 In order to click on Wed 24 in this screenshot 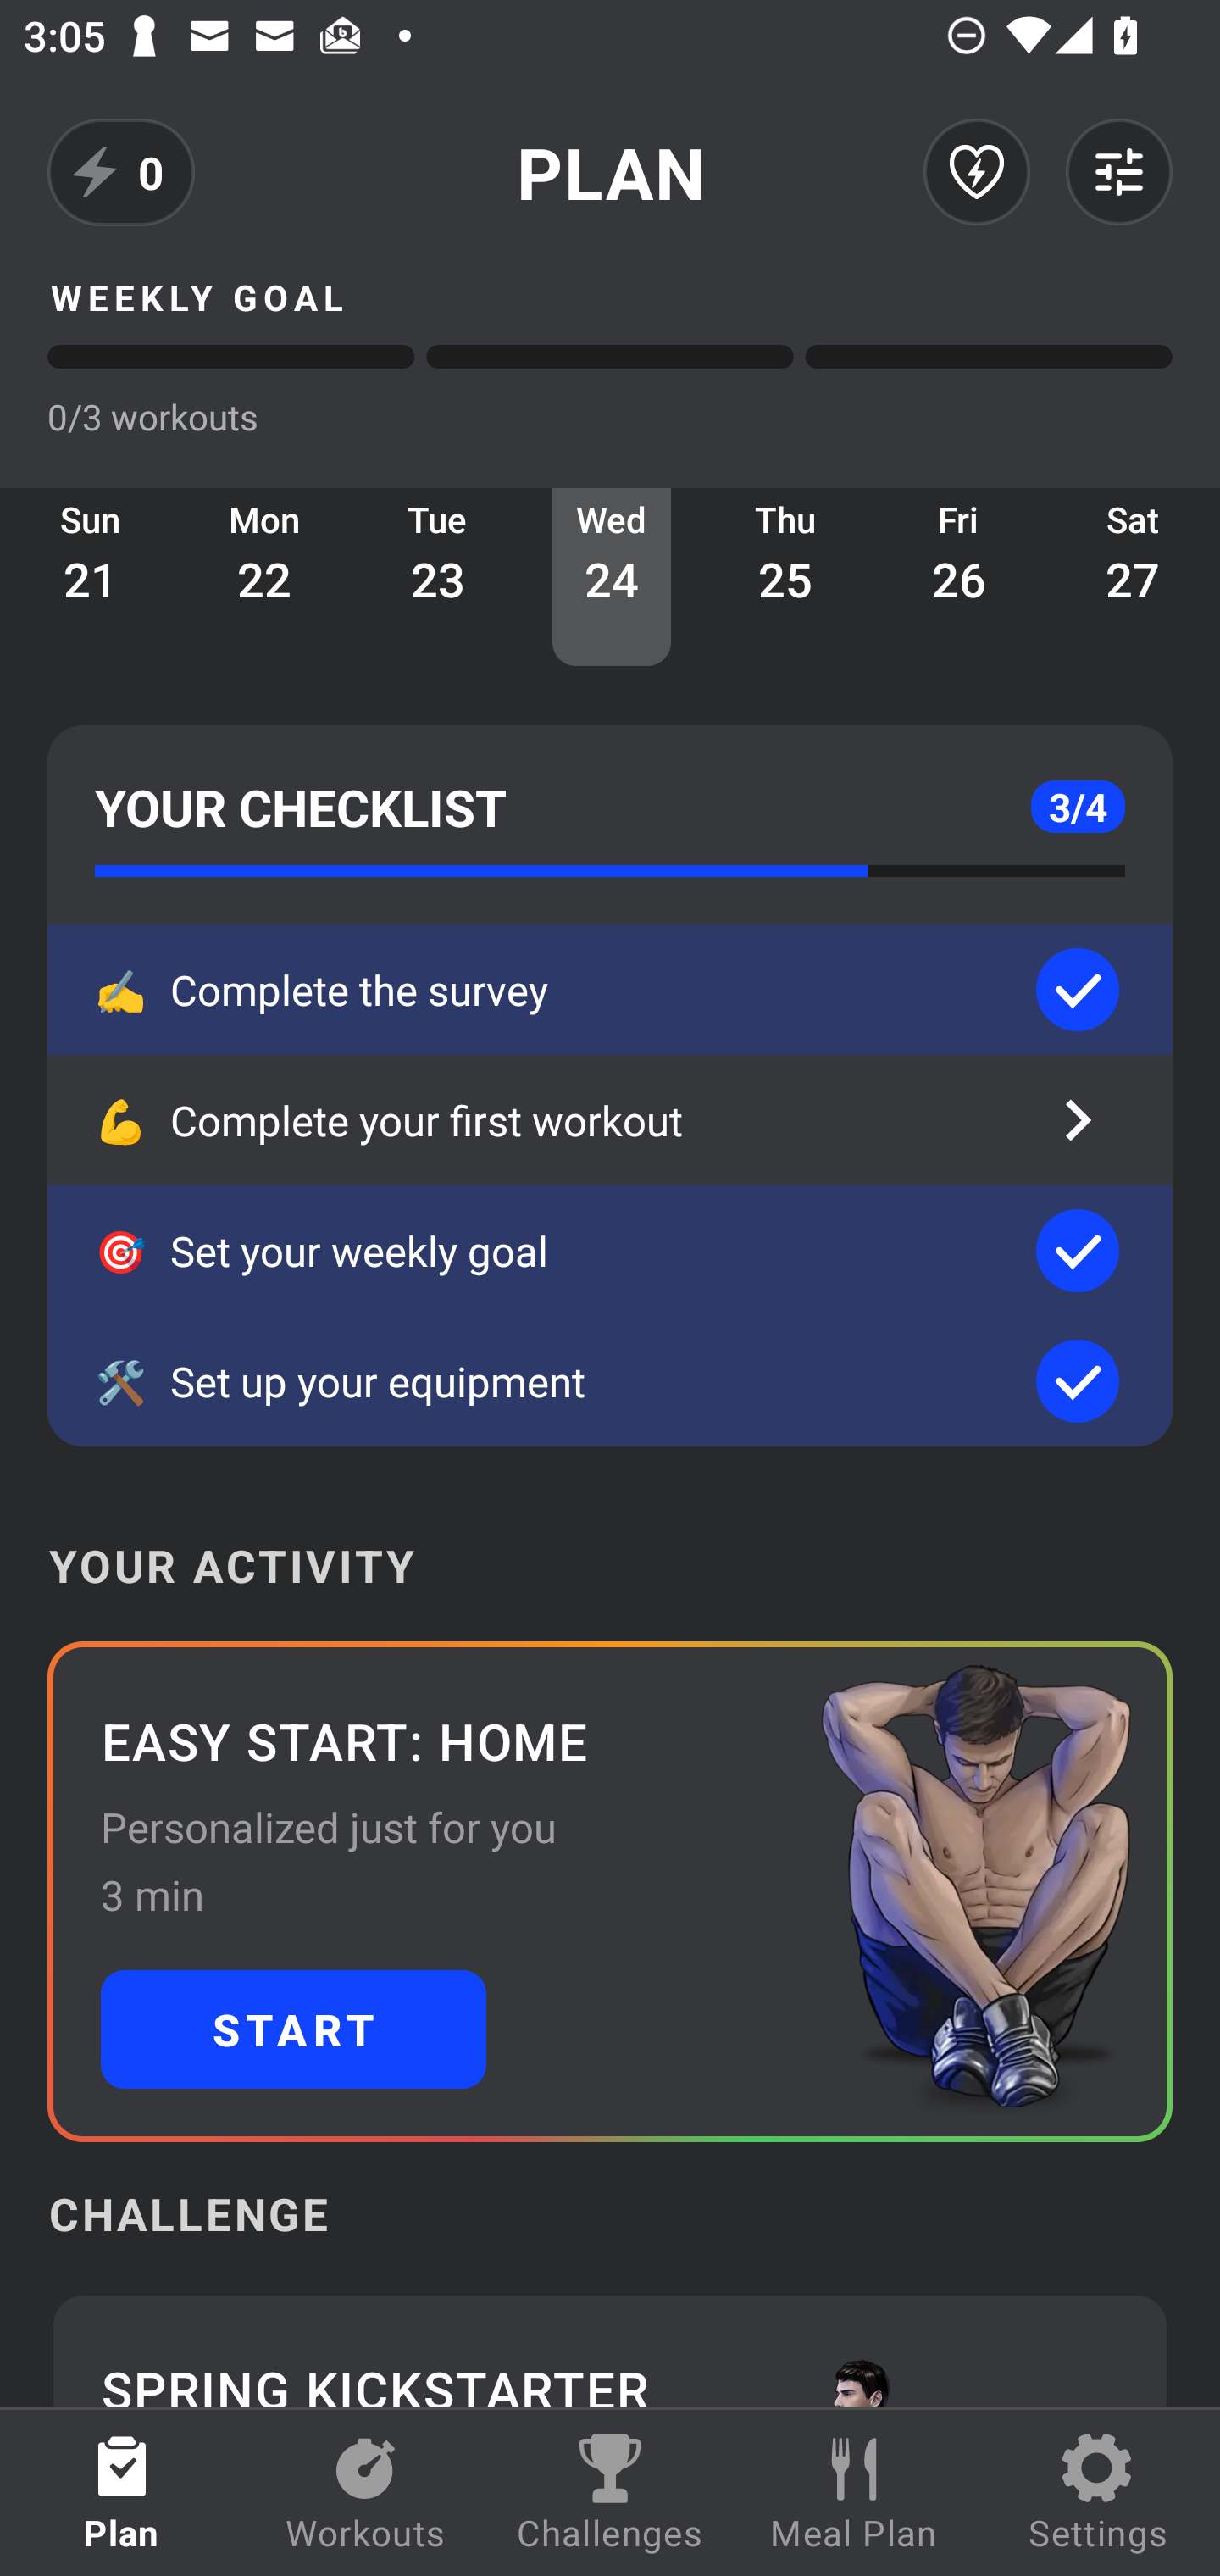, I will do `click(612, 576)`.